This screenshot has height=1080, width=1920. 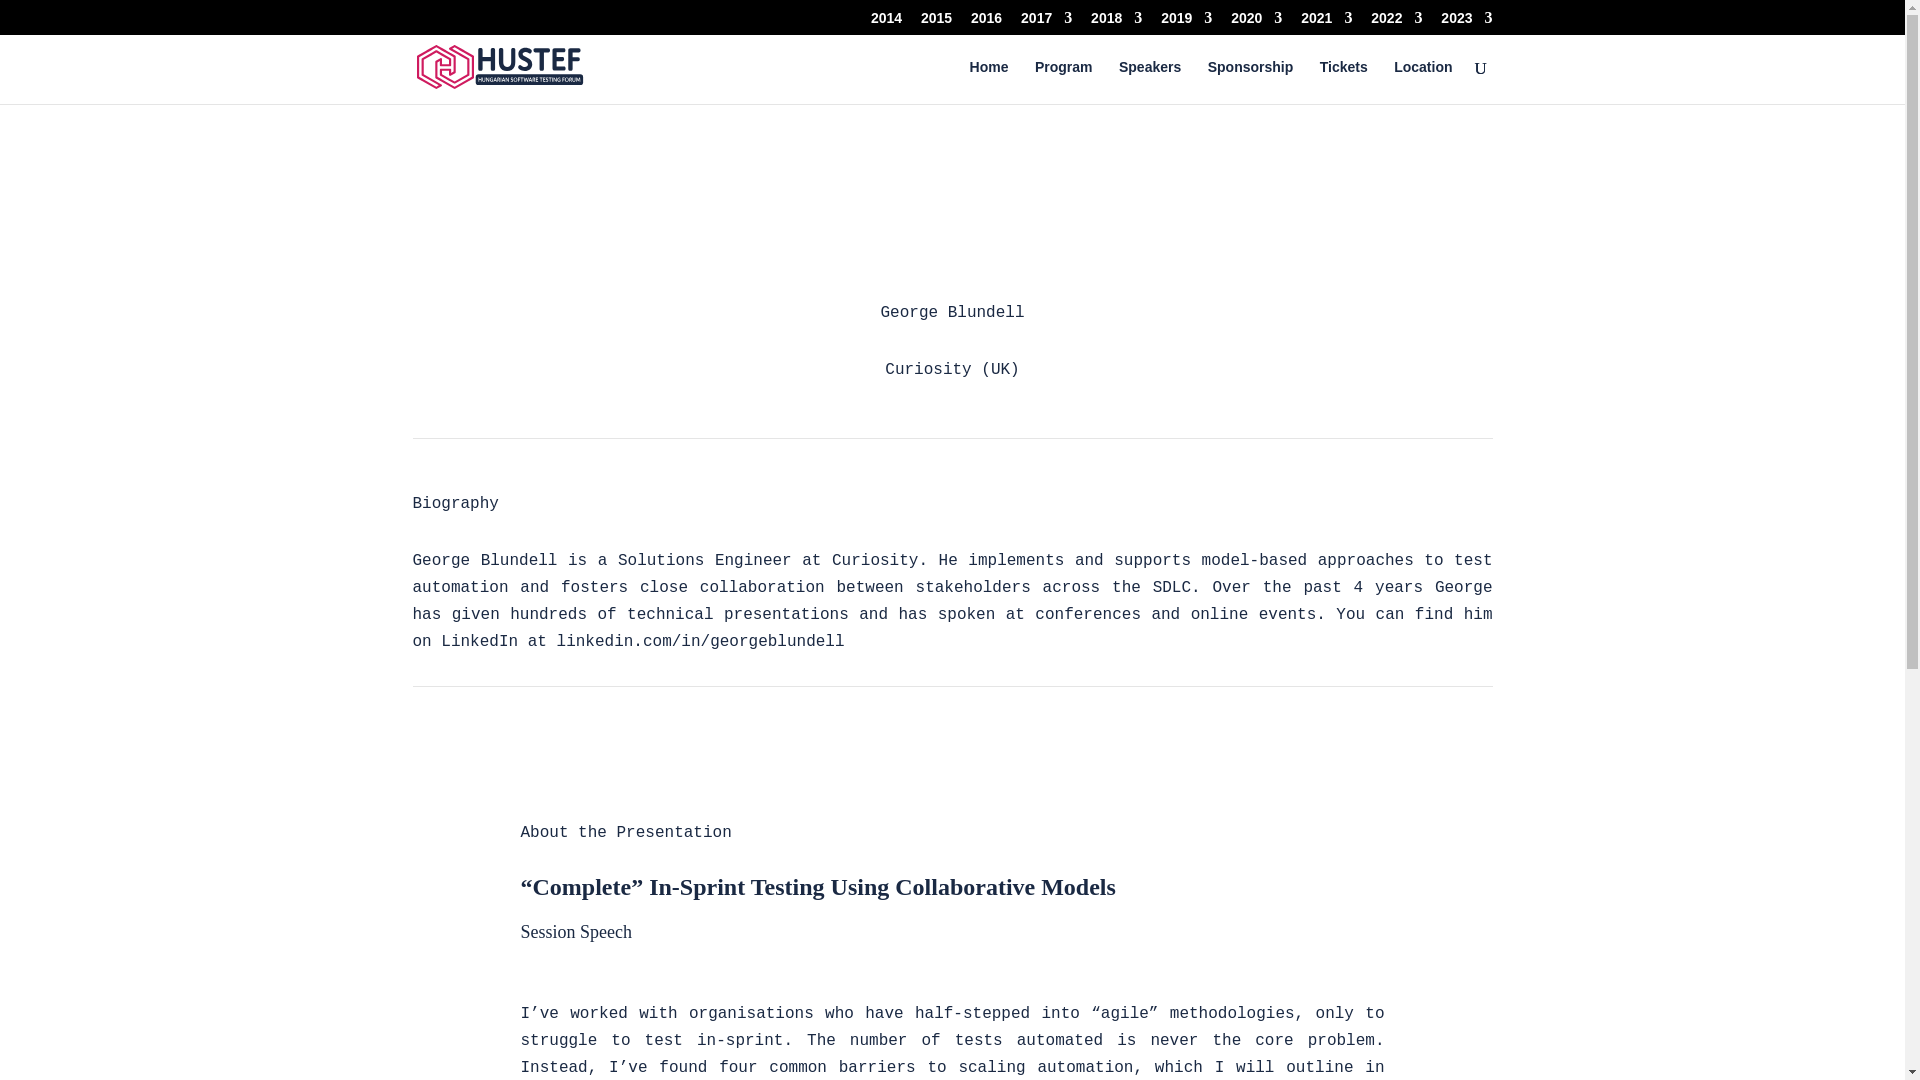 I want to click on Location, so click(x=1422, y=82).